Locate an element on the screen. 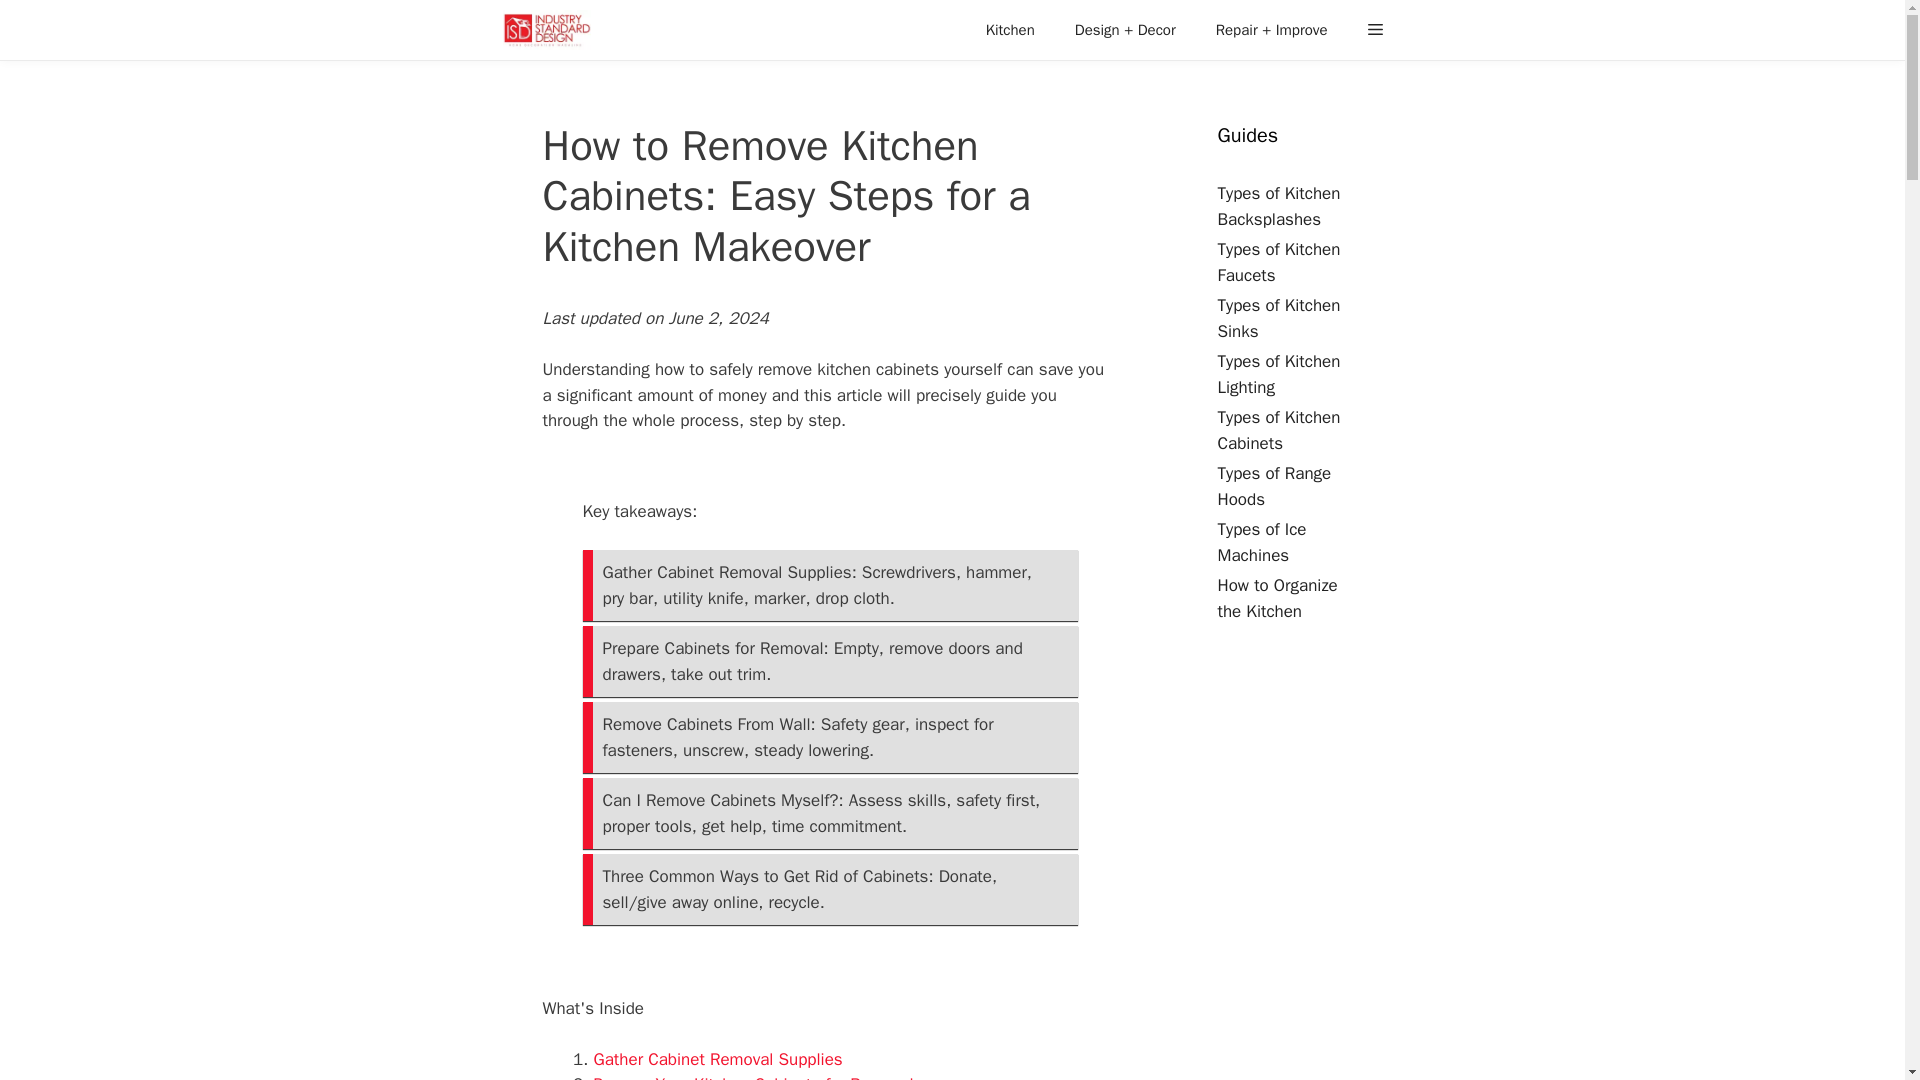 The width and height of the screenshot is (1920, 1080). Types of Kitchen Sinks is located at coordinates (1278, 318).